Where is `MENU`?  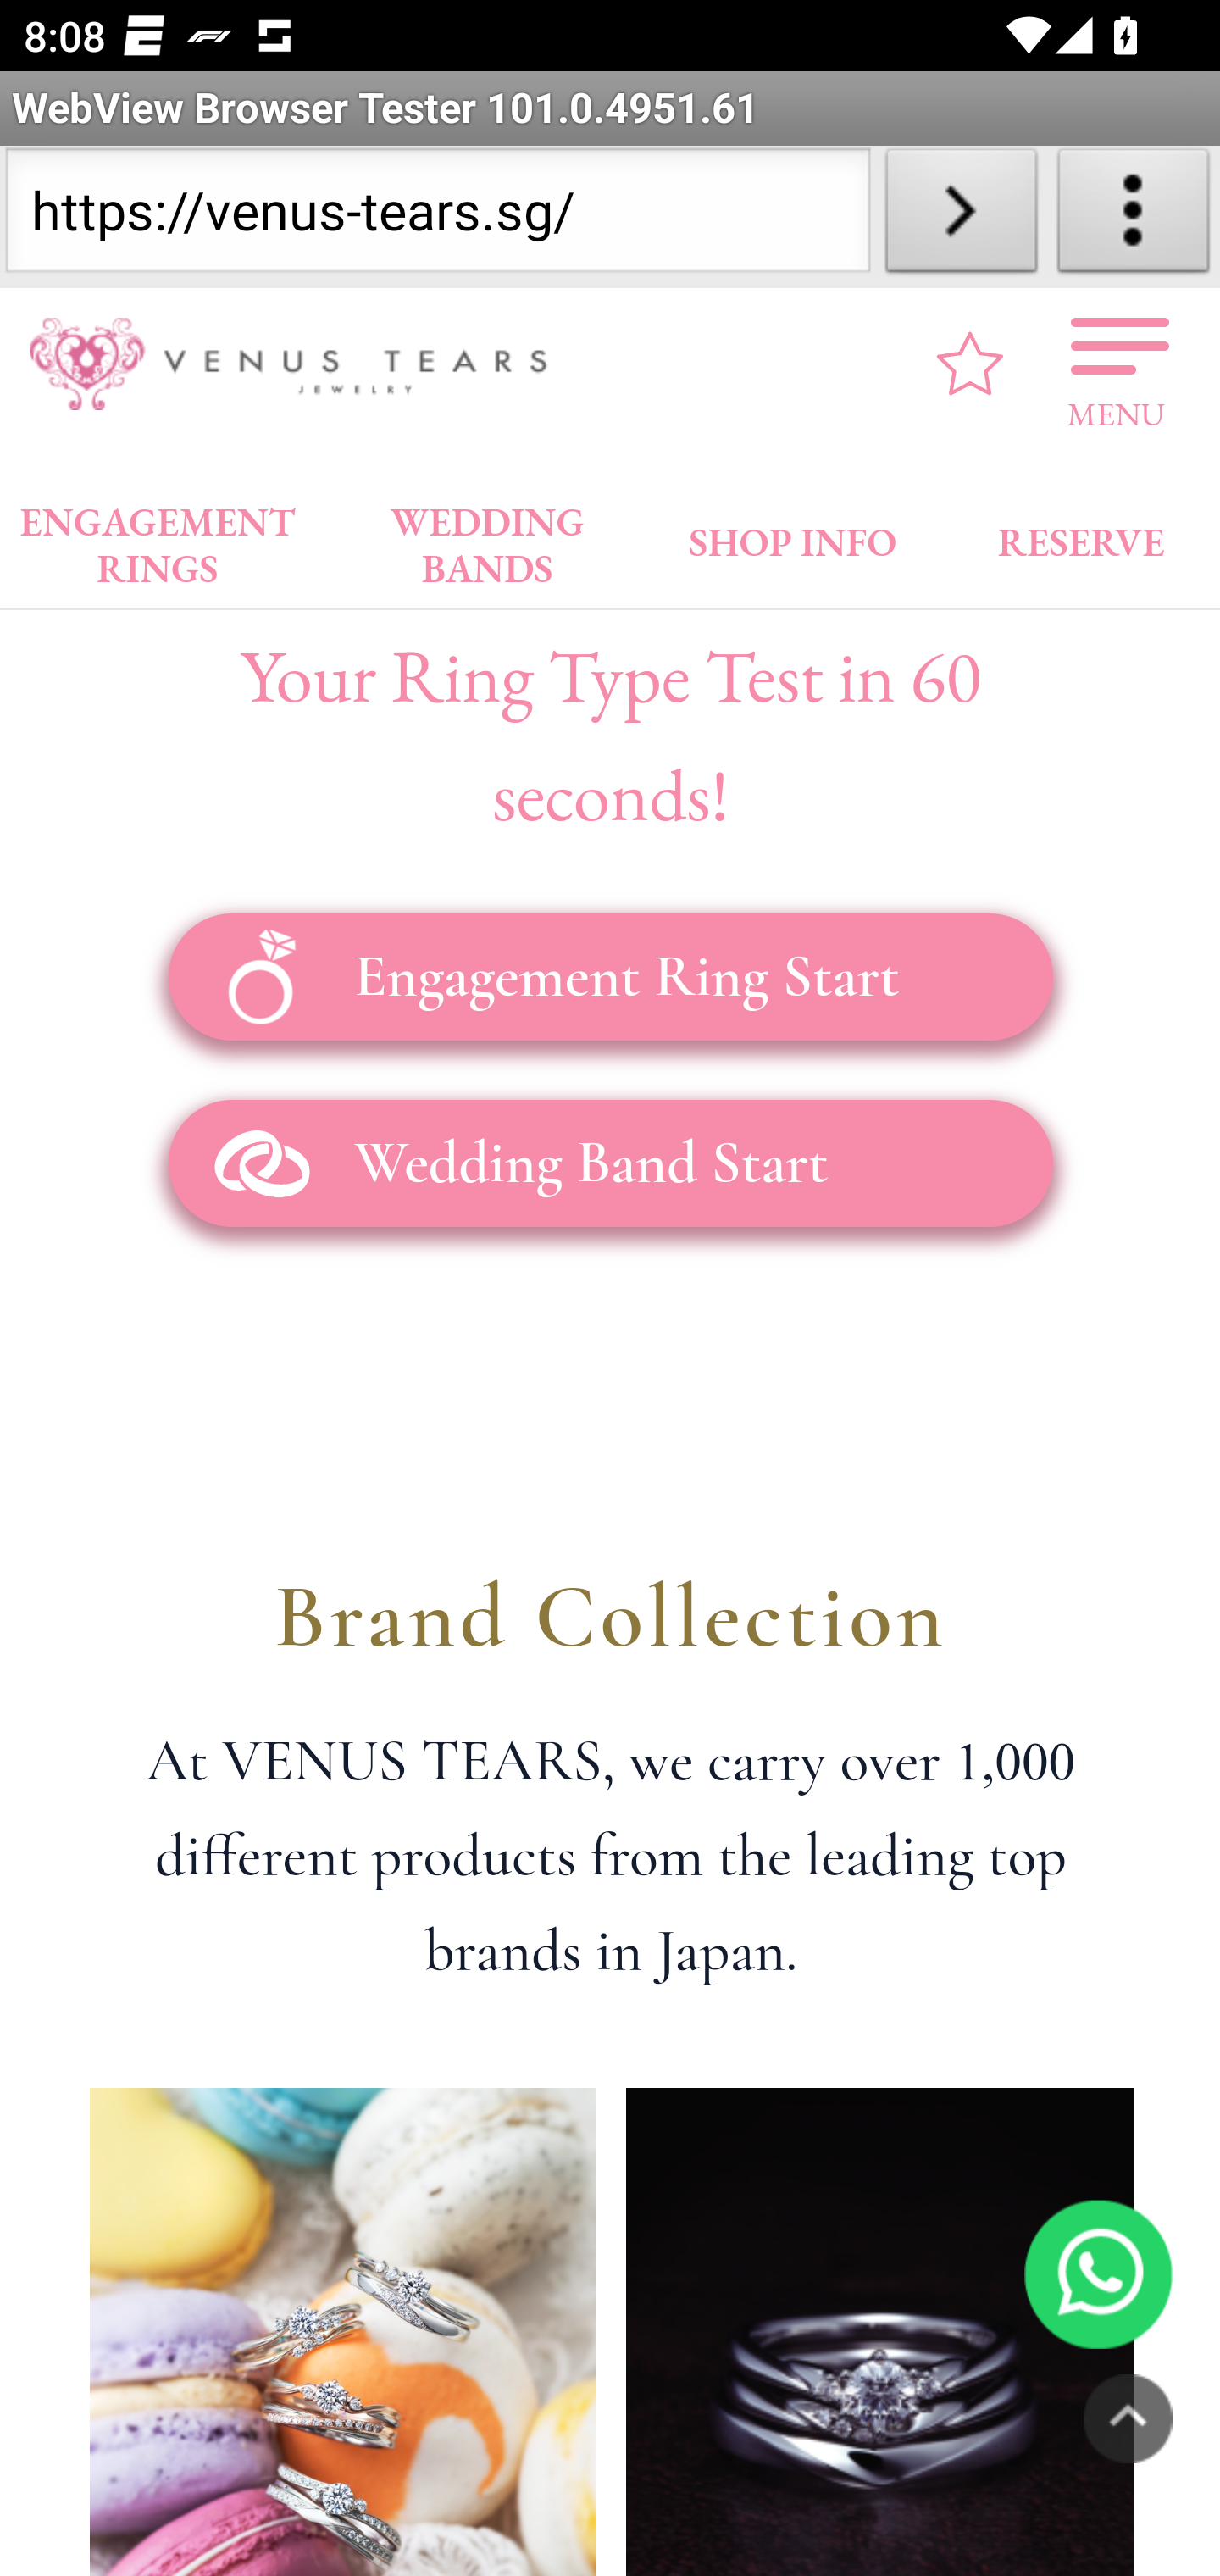
MENU is located at coordinates (1117, 364).